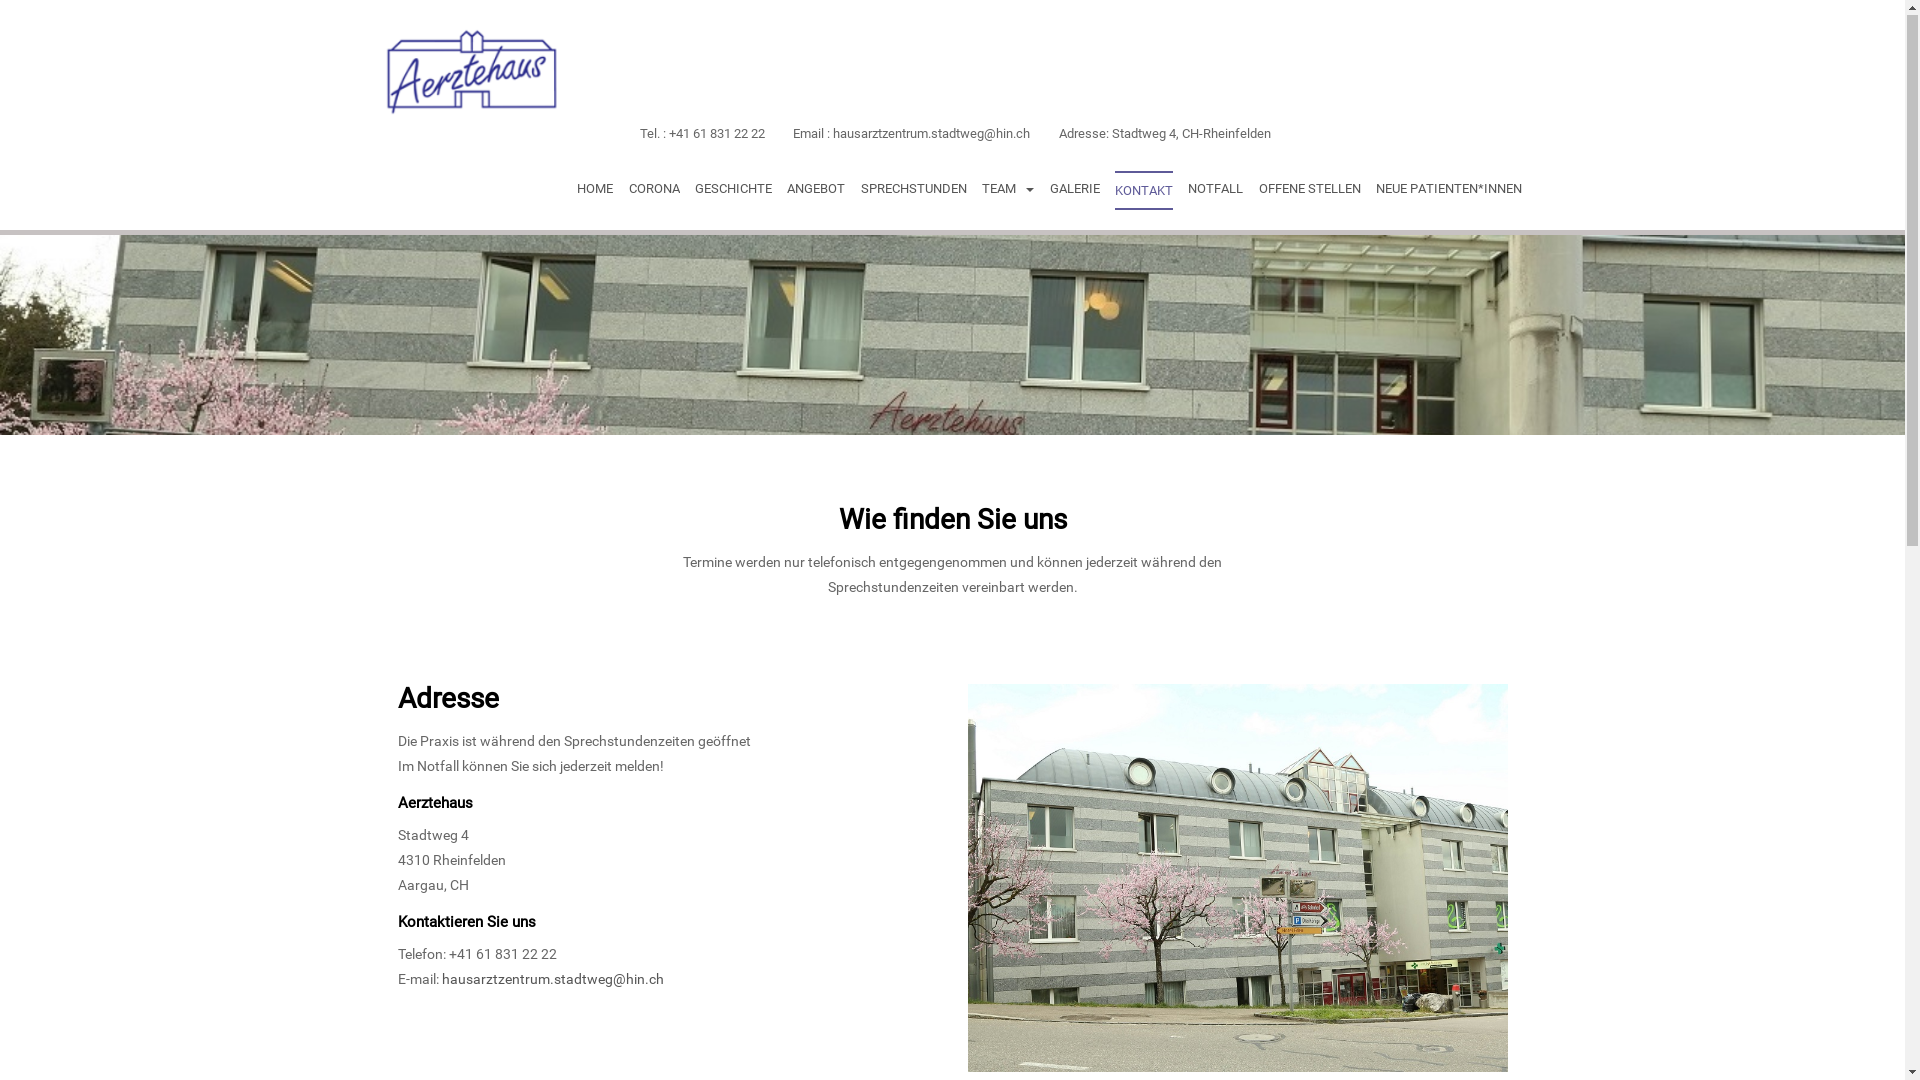 This screenshot has width=1920, height=1080. Describe the element at coordinates (734, 190) in the screenshot. I see `GESCHICHTE` at that location.